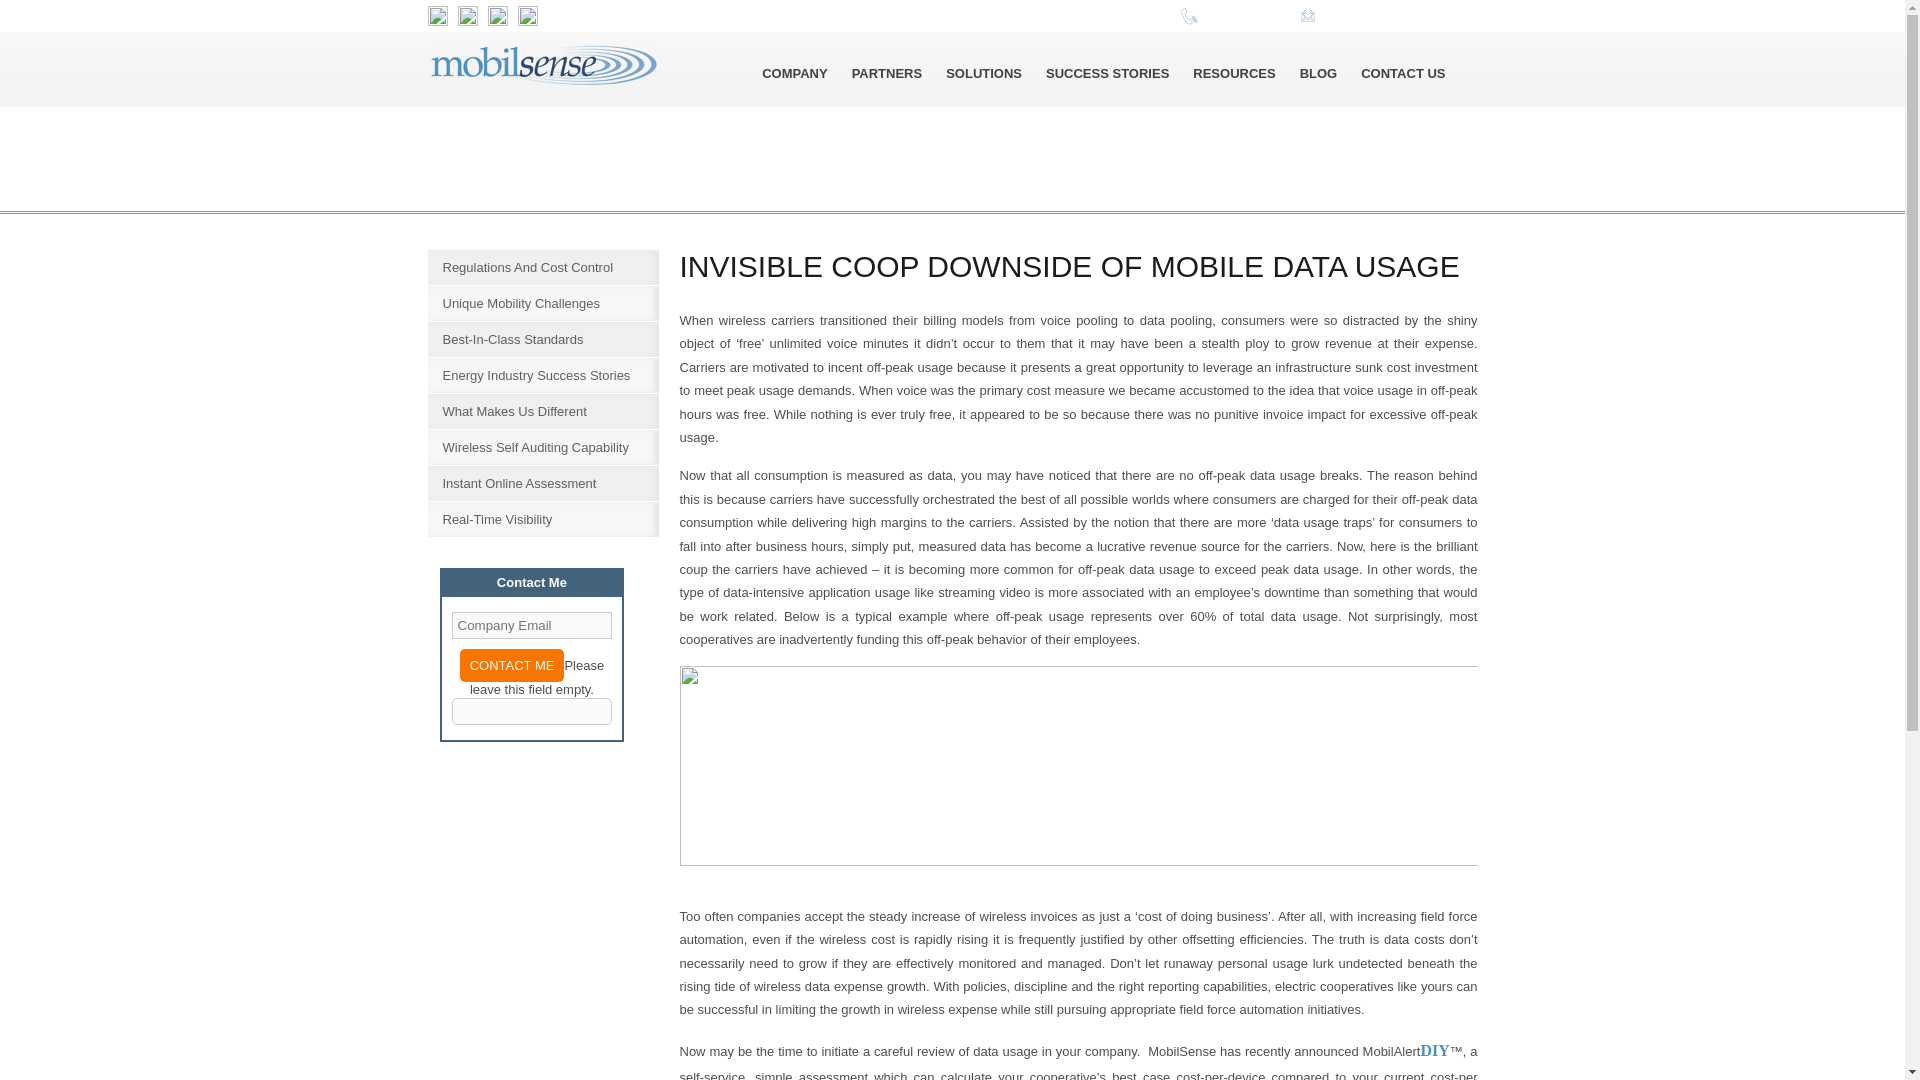 The height and width of the screenshot is (1080, 1920). What do you see at coordinates (1107, 76) in the screenshot?
I see `SUCCESS STORIES` at bounding box center [1107, 76].